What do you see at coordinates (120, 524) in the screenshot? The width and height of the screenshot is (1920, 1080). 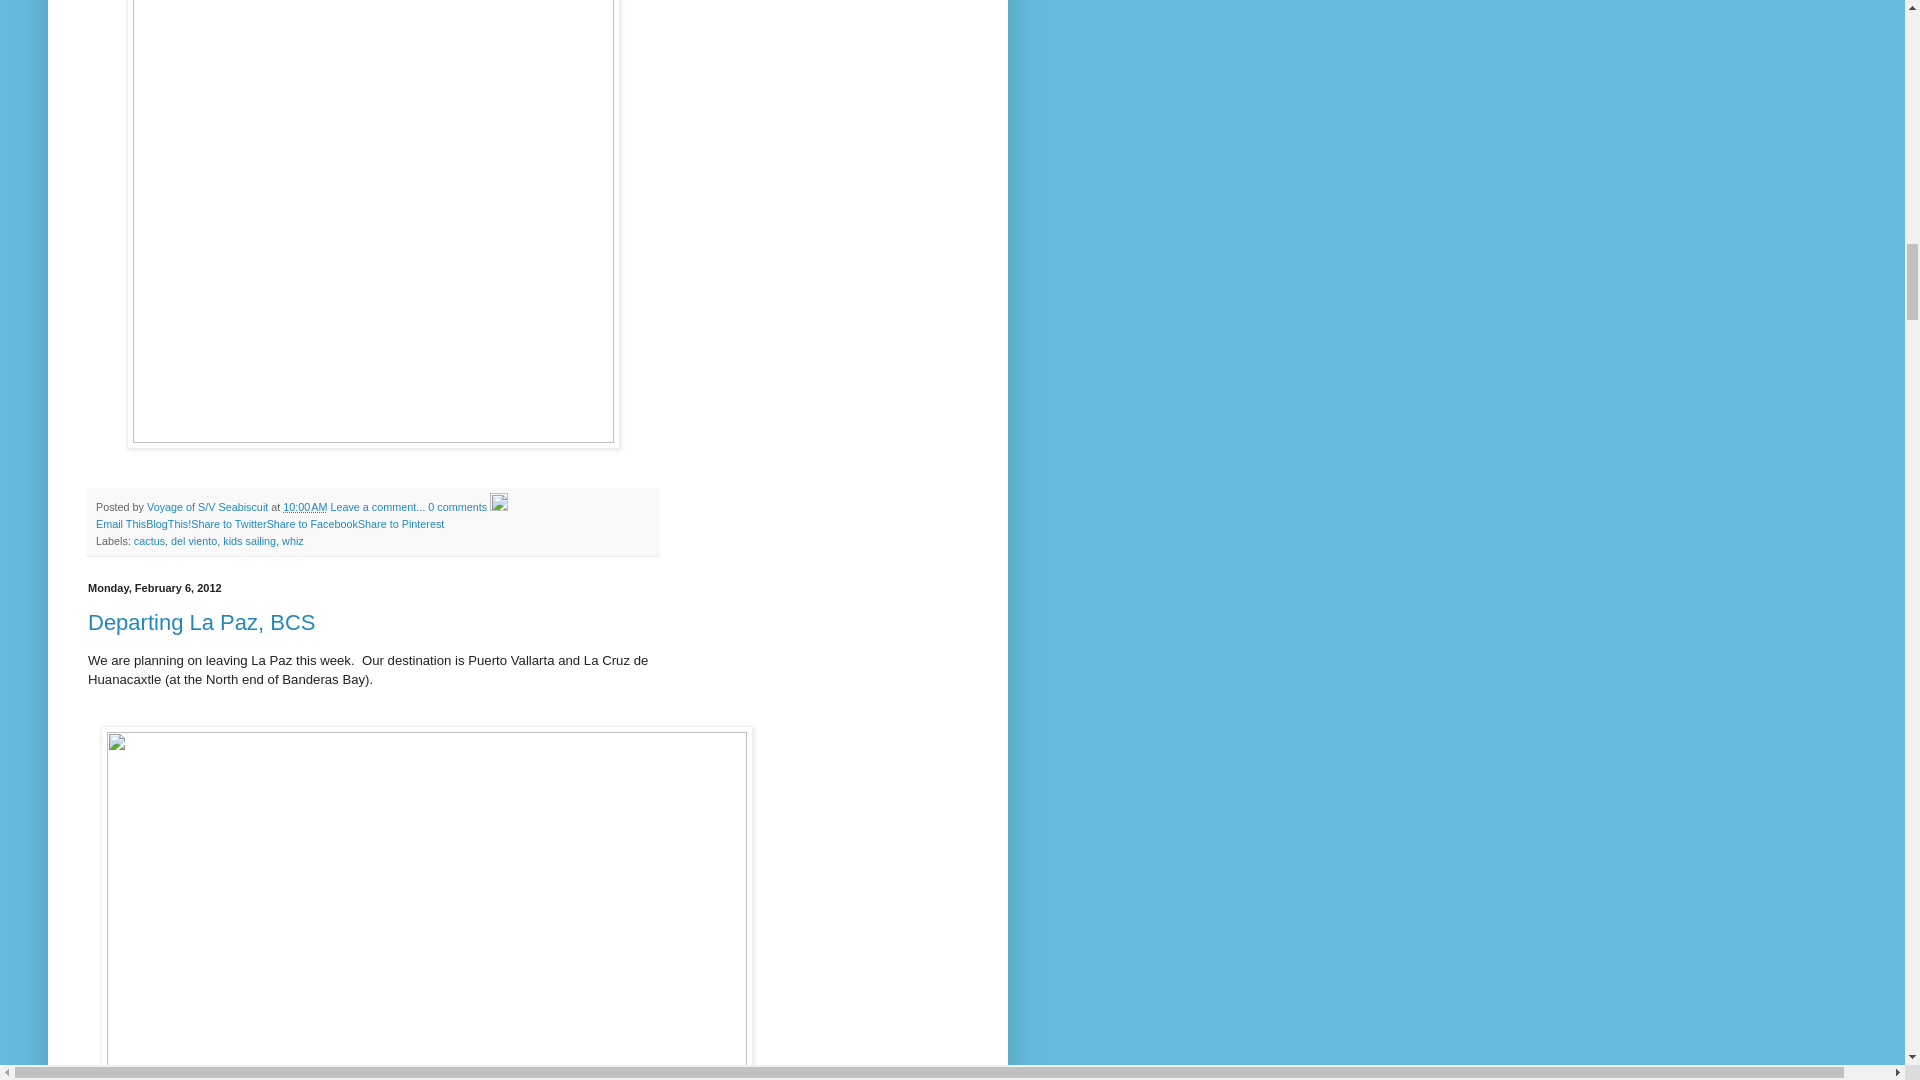 I see `Email This` at bounding box center [120, 524].